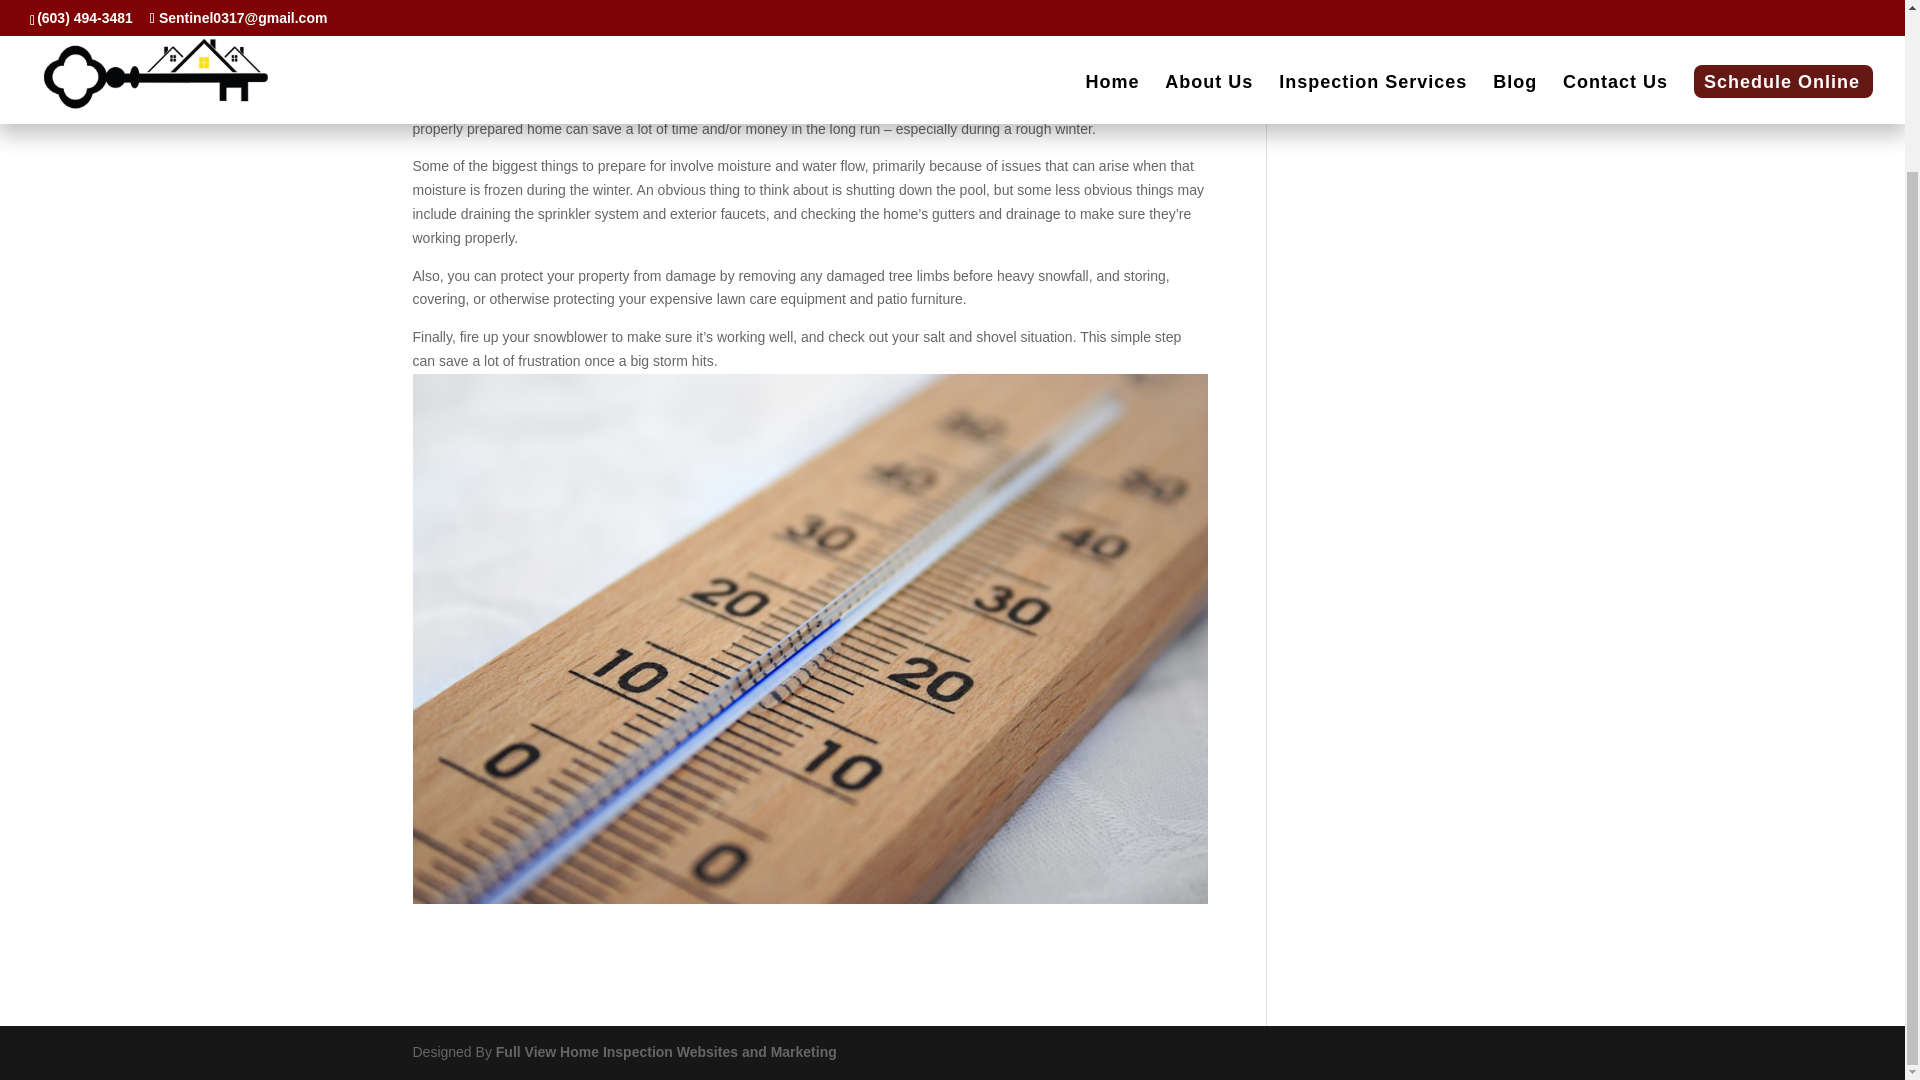 The image size is (1920, 1080). Describe the element at coordinates (640, 29) in the screenshot. I see `Uncategorized` at that location.